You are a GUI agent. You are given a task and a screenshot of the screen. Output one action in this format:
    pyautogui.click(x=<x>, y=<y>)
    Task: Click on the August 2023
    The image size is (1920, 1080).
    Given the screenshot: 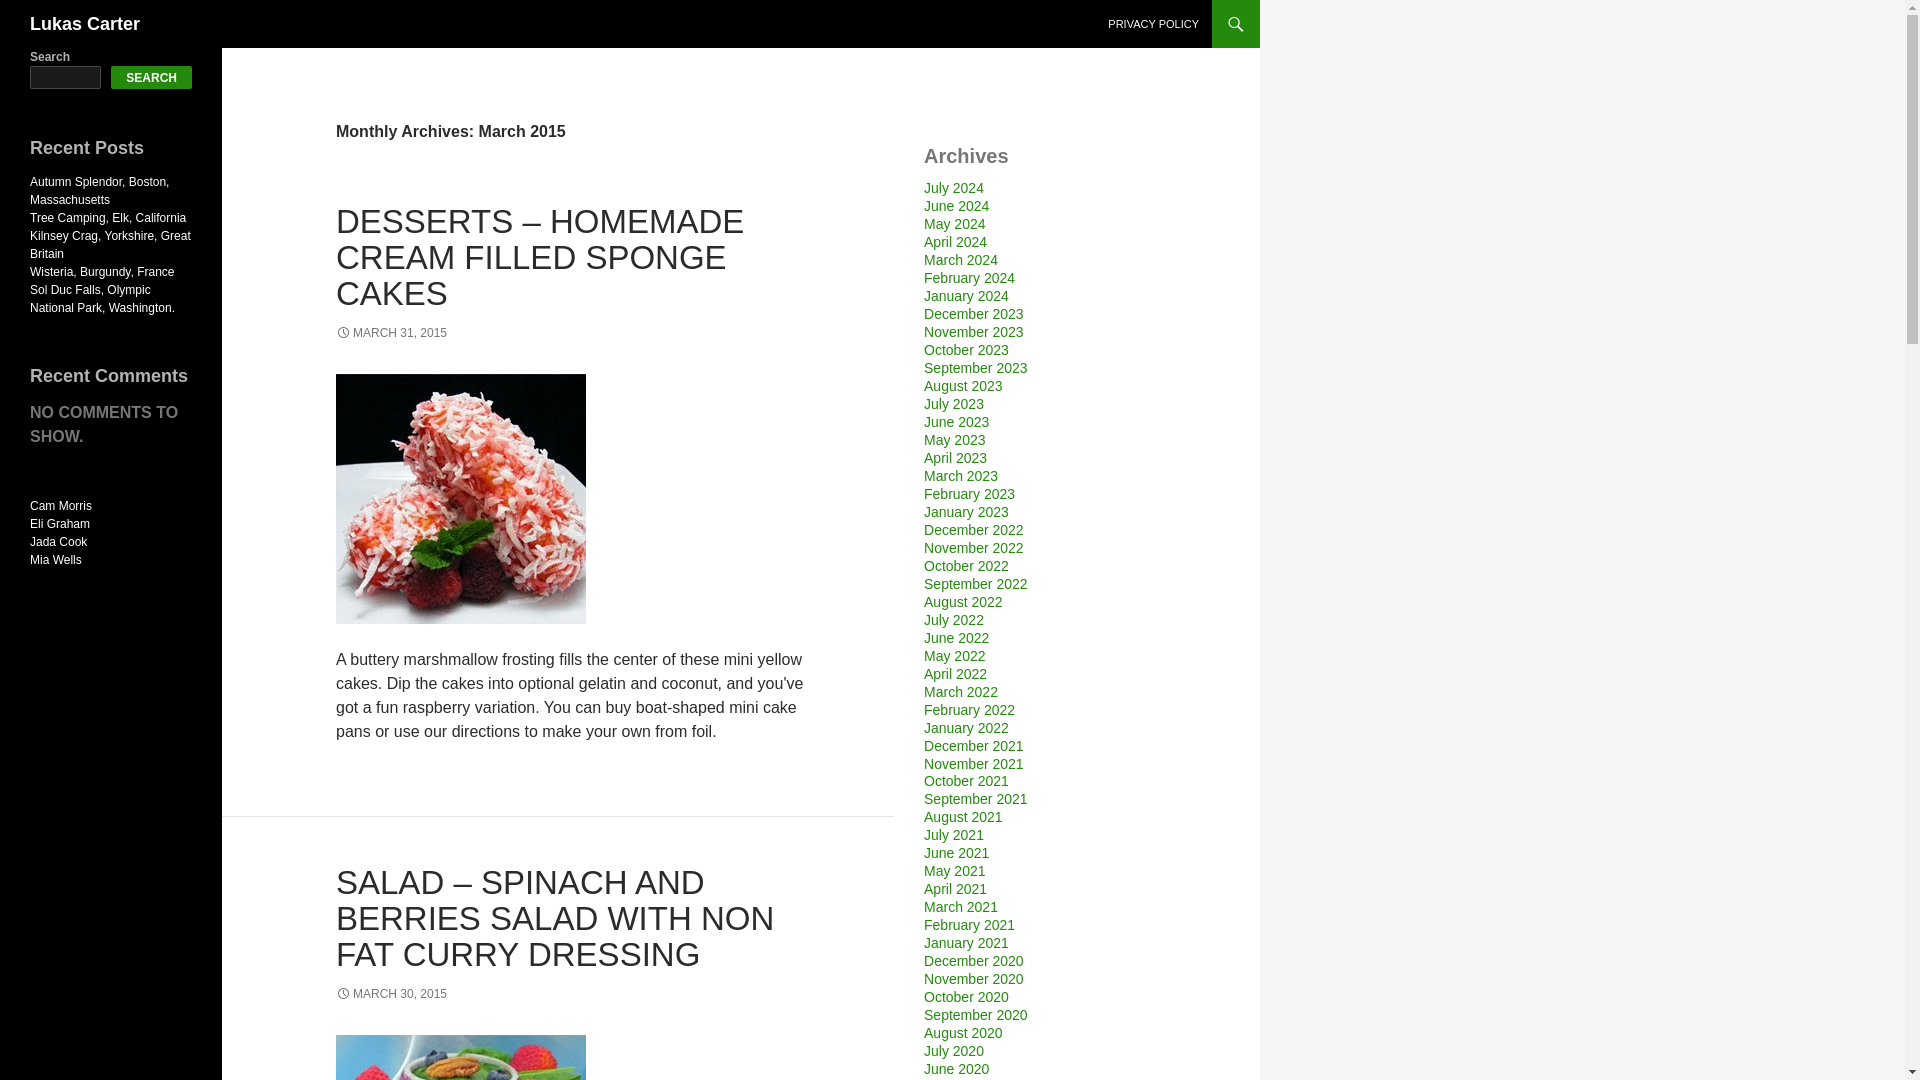 What is the action you would take?
    pyautogui.click(x=962, y=386)
    